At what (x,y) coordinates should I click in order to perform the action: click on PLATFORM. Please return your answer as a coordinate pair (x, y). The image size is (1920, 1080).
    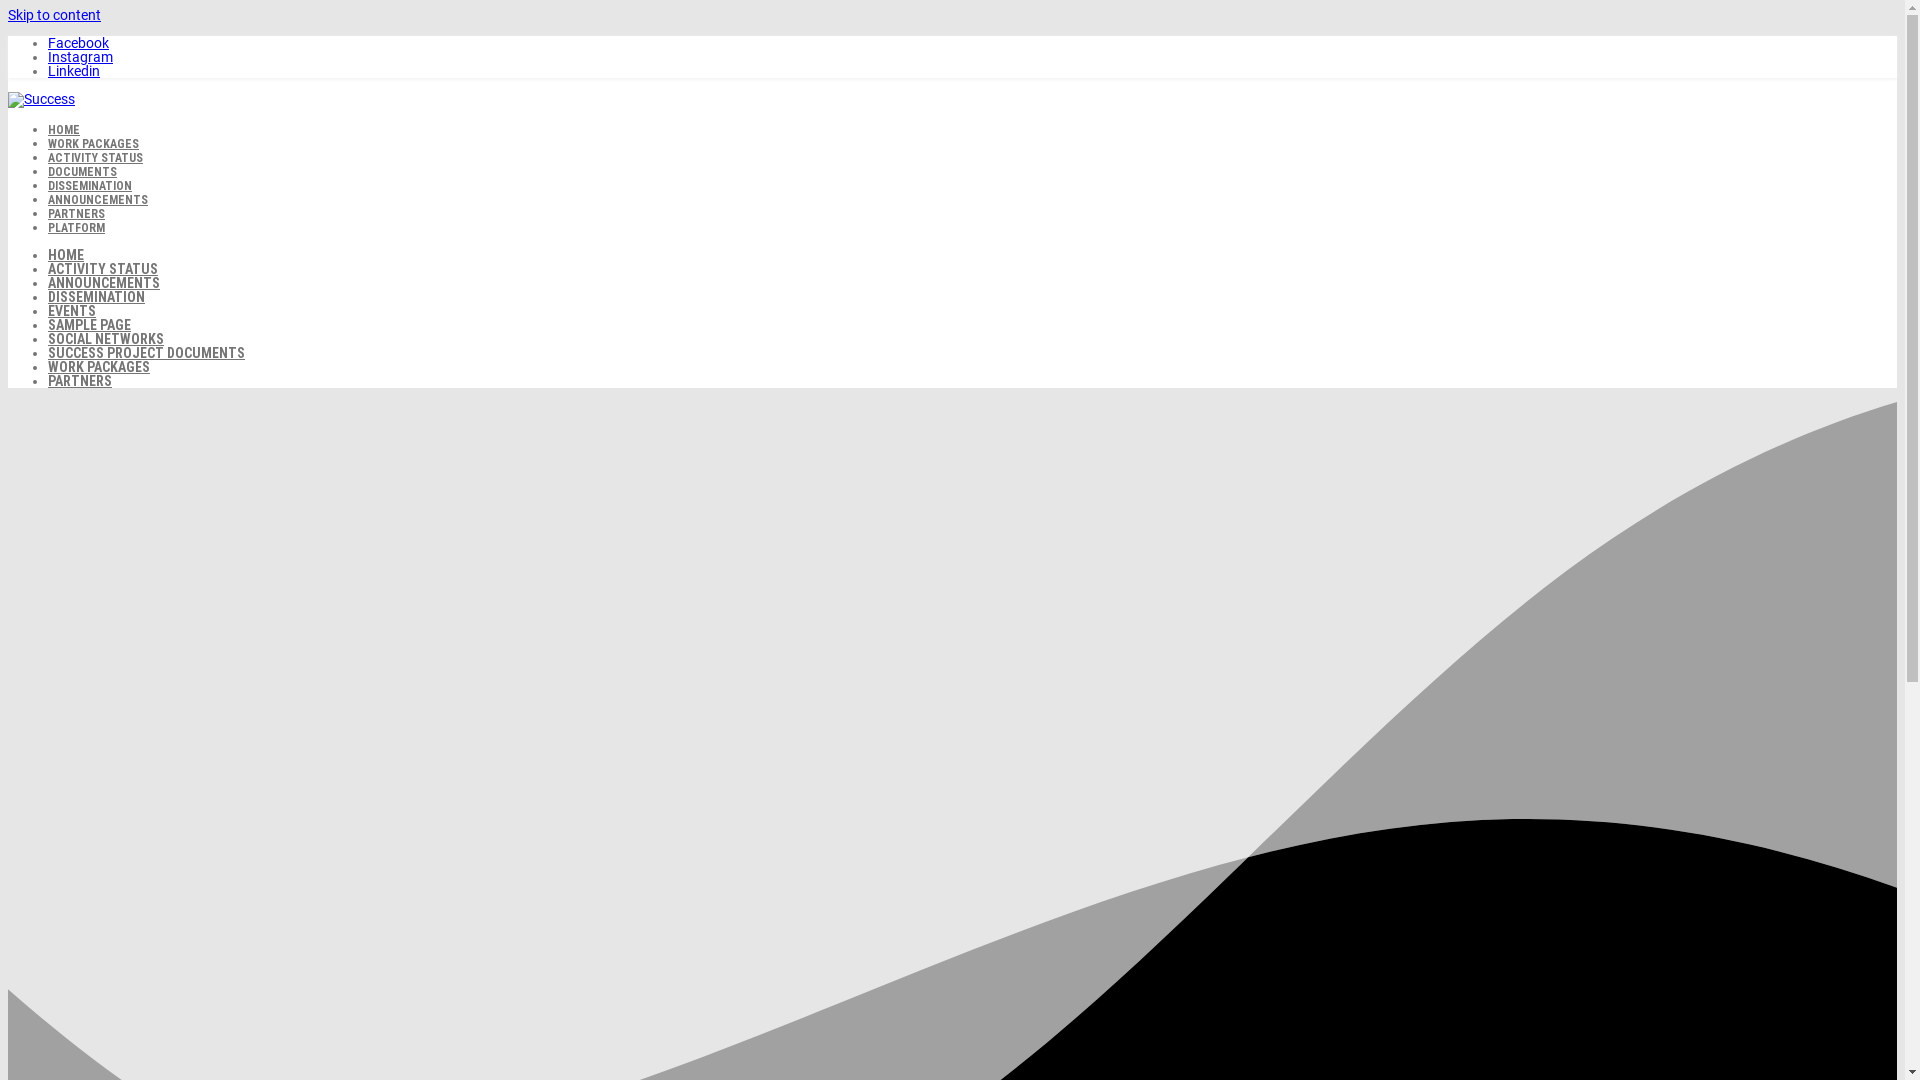
    Looking at the image, I should click on (76, 228).